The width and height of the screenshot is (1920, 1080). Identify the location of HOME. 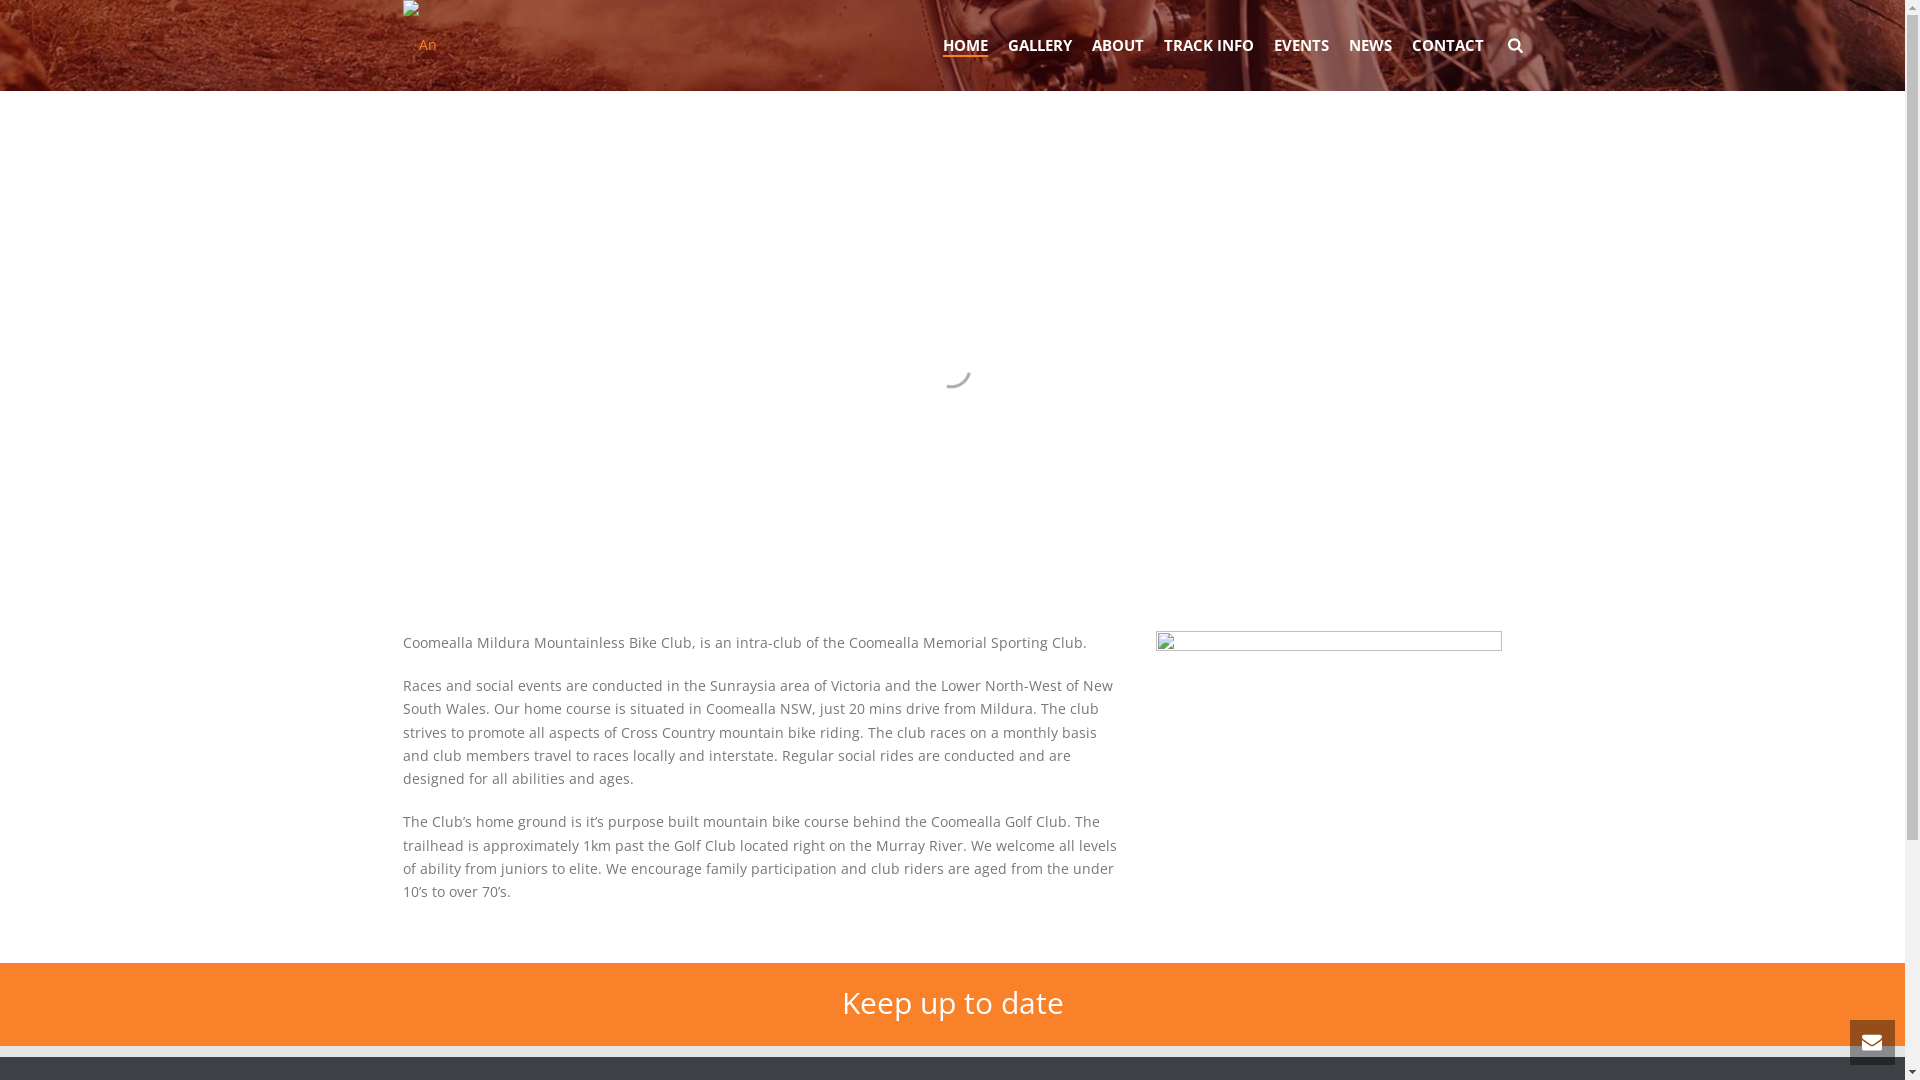
(966, 46).